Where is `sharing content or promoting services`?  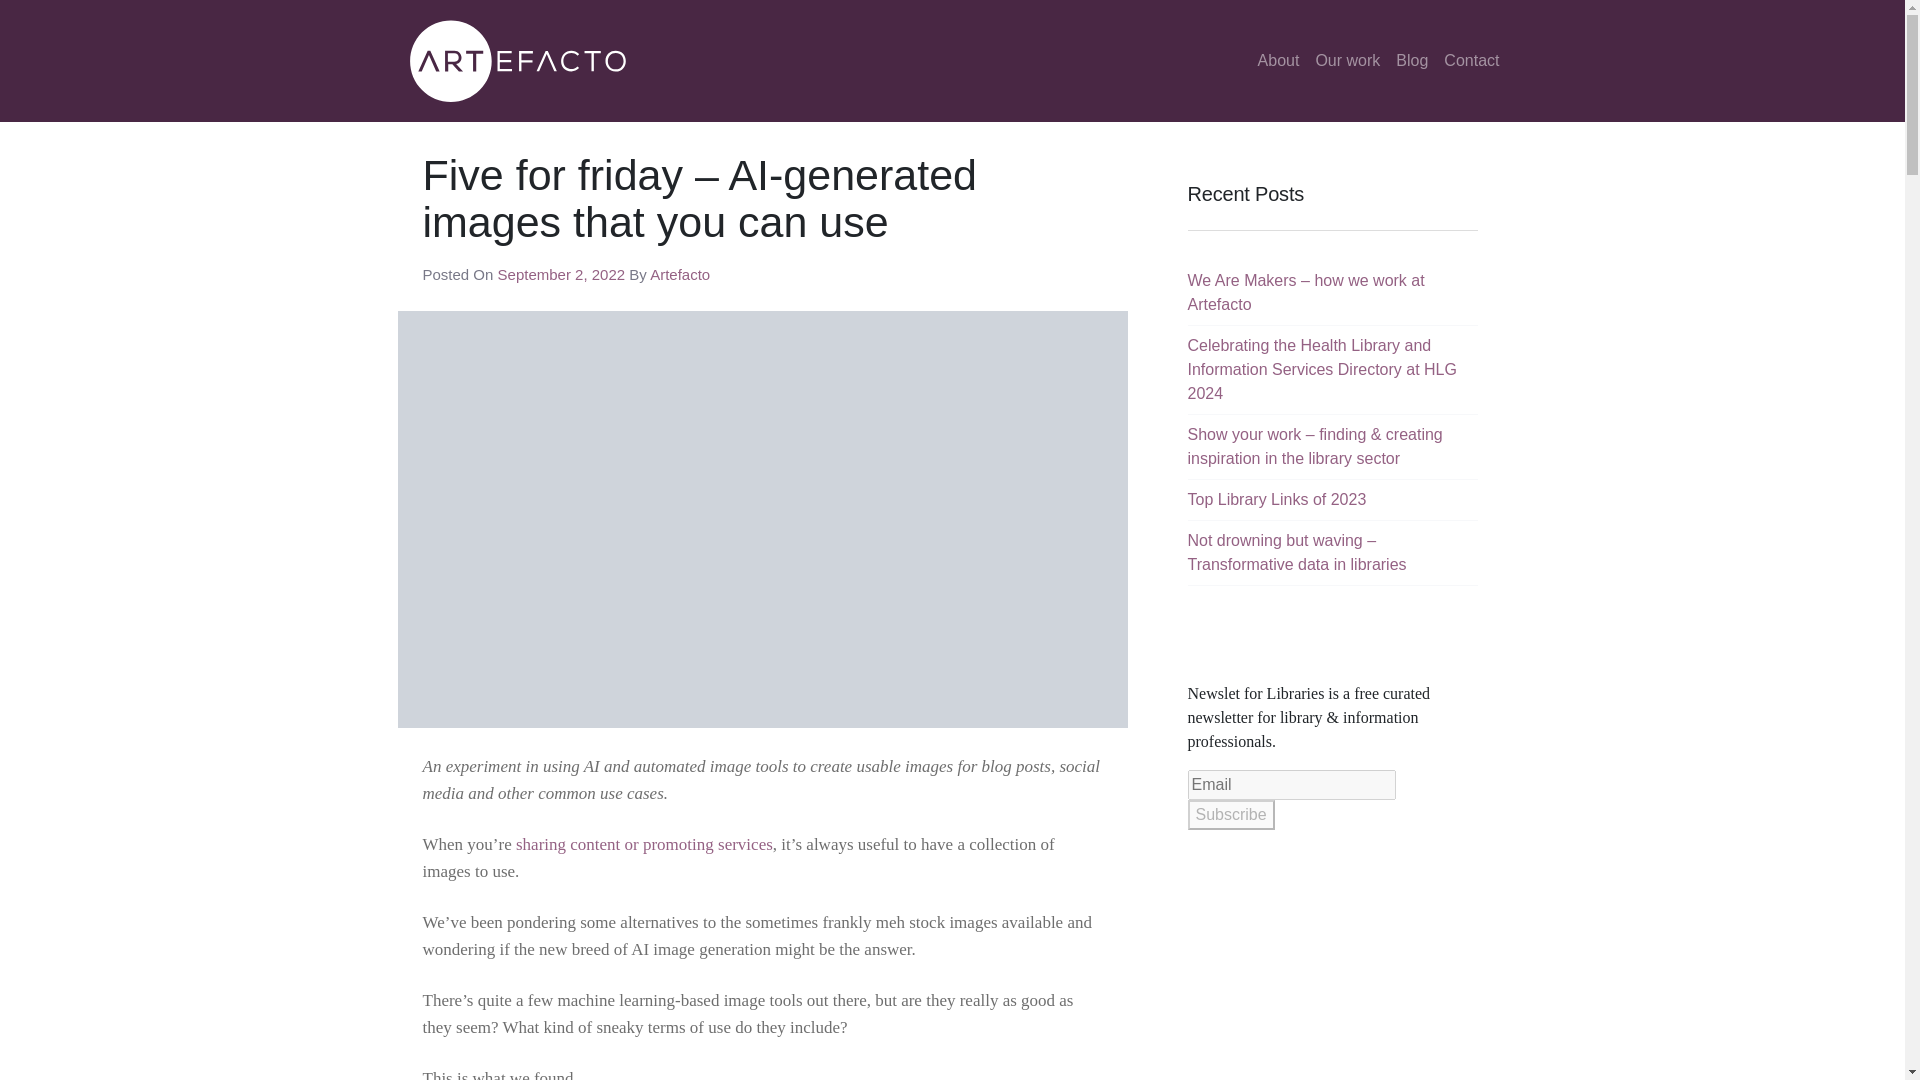 sharing content or promoting services is located at coordinates (644, 844).